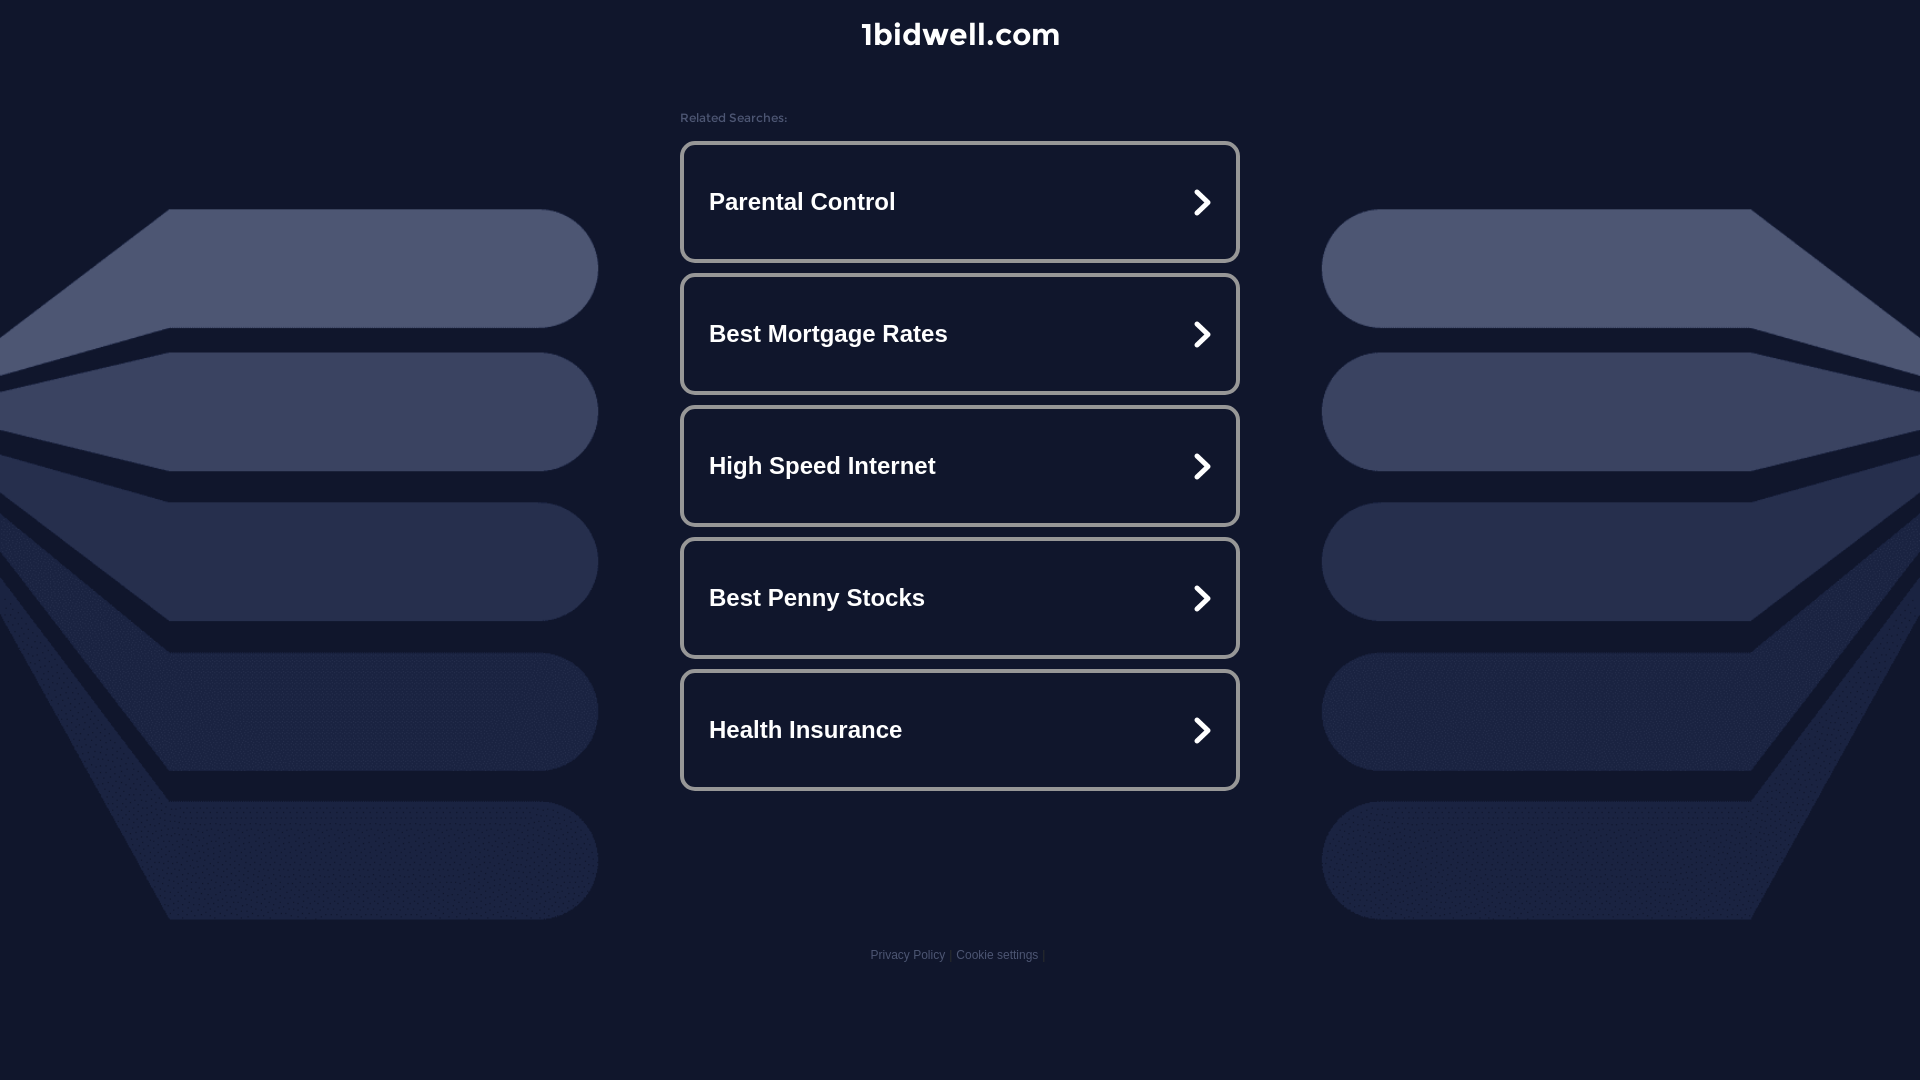 The height and width of the screenshot is (1080, 1920). Describe the element at coordinates (960, 730) in the screenshot. I see `Health Insurance` at that location.